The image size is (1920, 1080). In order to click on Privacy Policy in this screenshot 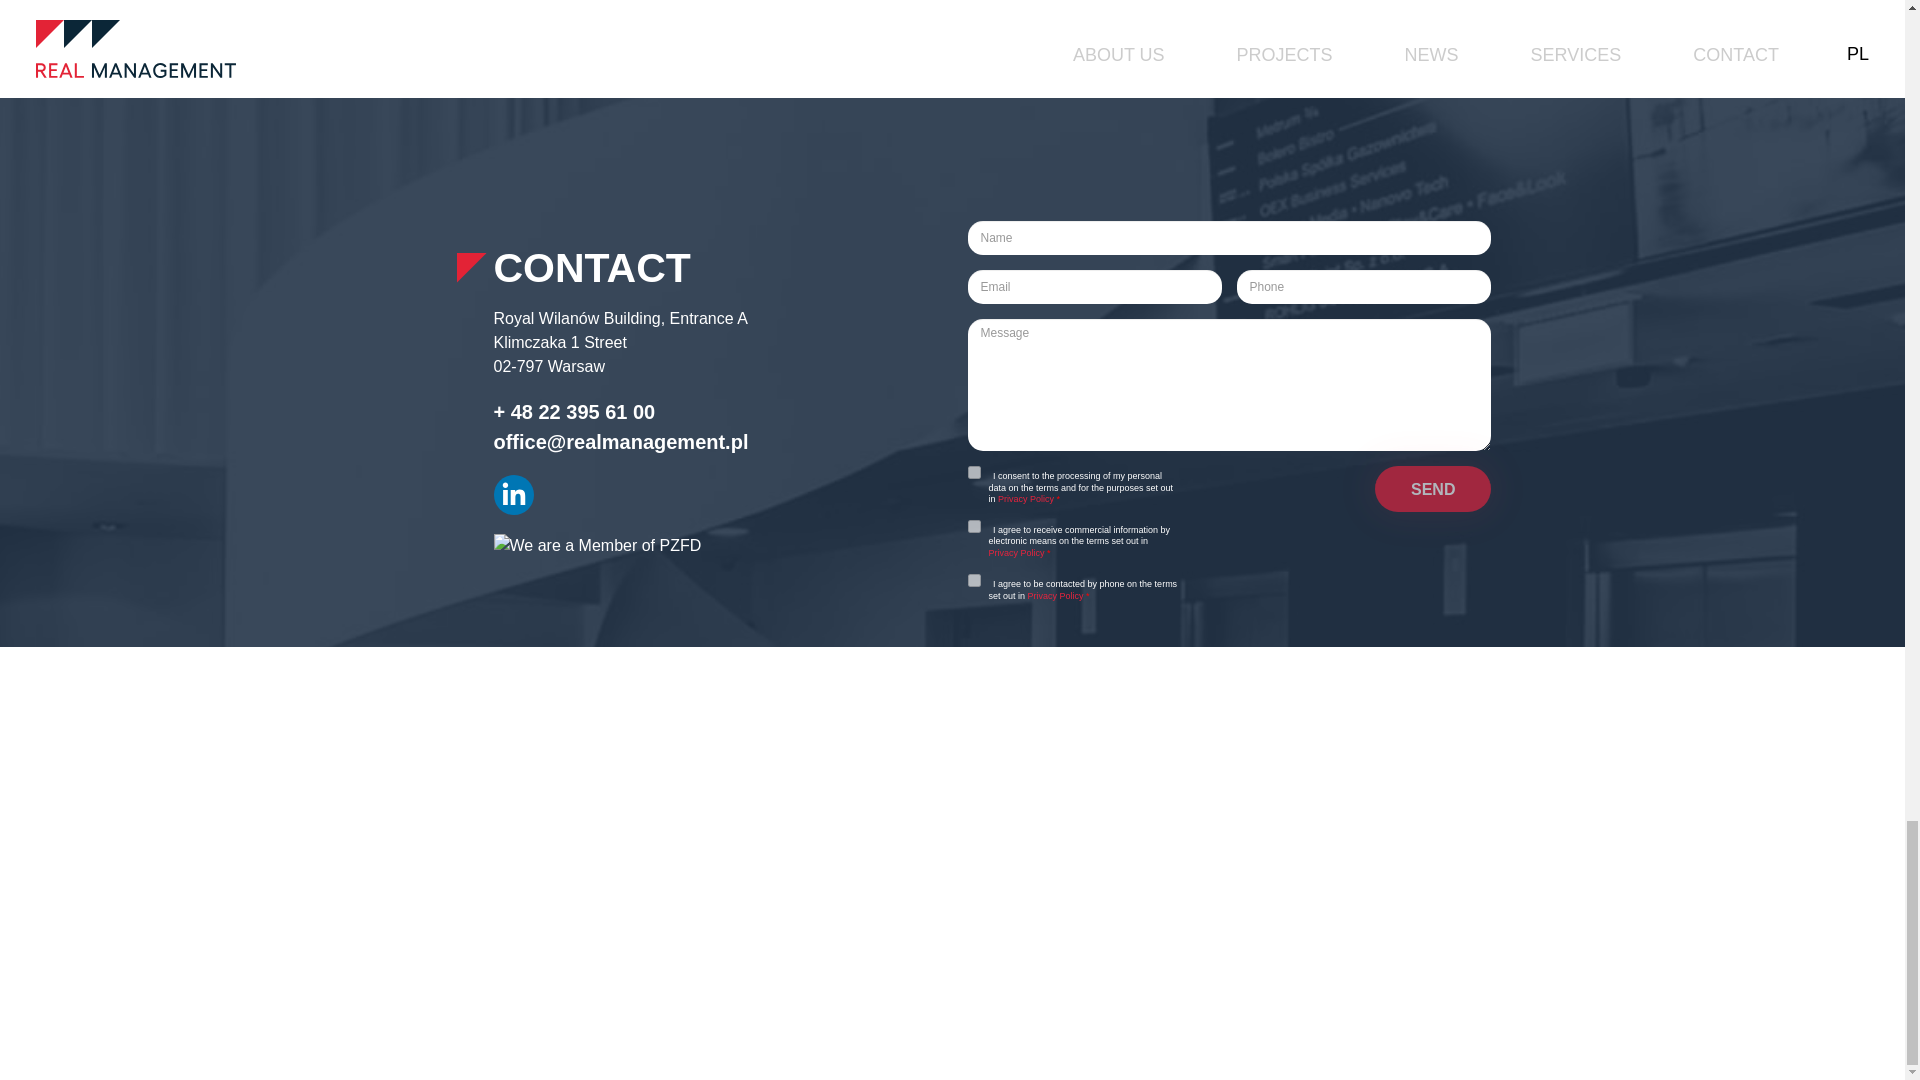, I will do `click(1028, 498)`.